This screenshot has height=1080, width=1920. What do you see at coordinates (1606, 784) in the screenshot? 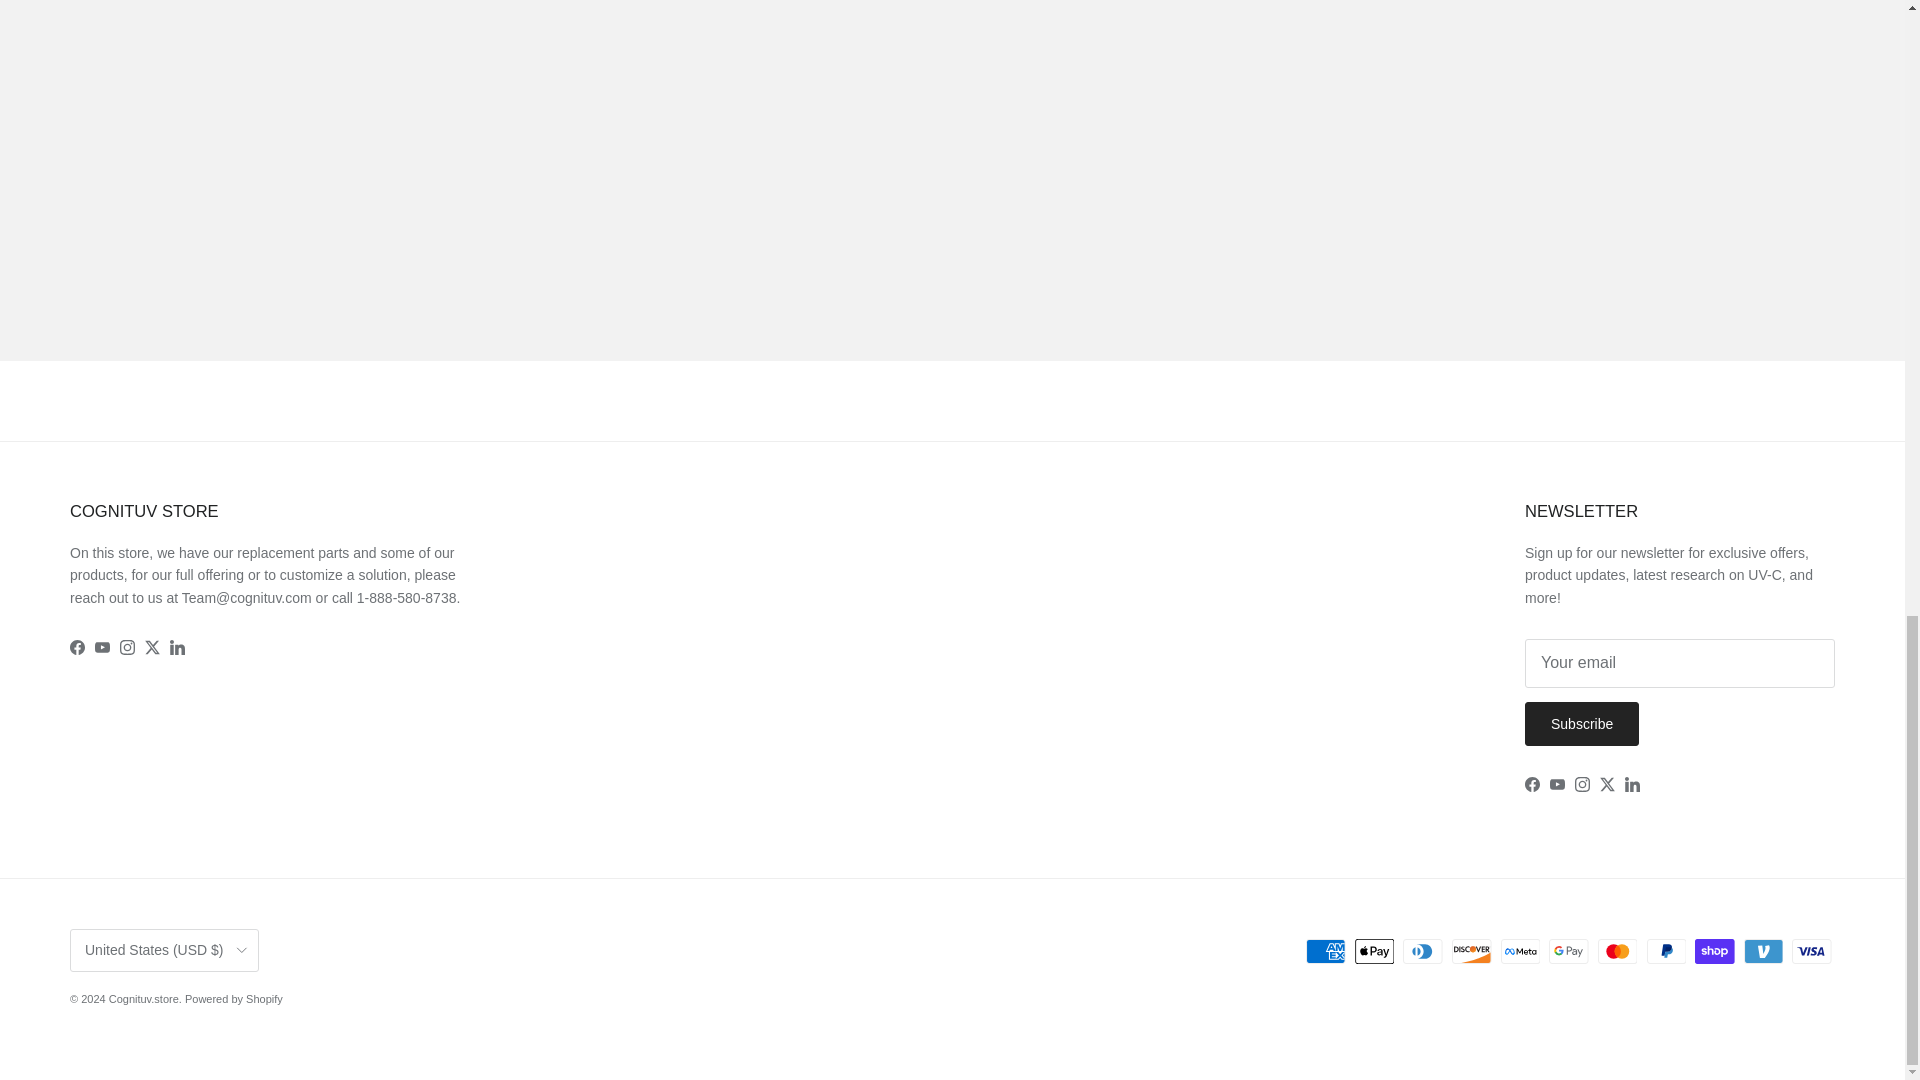
I see `Cognituv.store on Twitter` at bounding box center [1606, 784].